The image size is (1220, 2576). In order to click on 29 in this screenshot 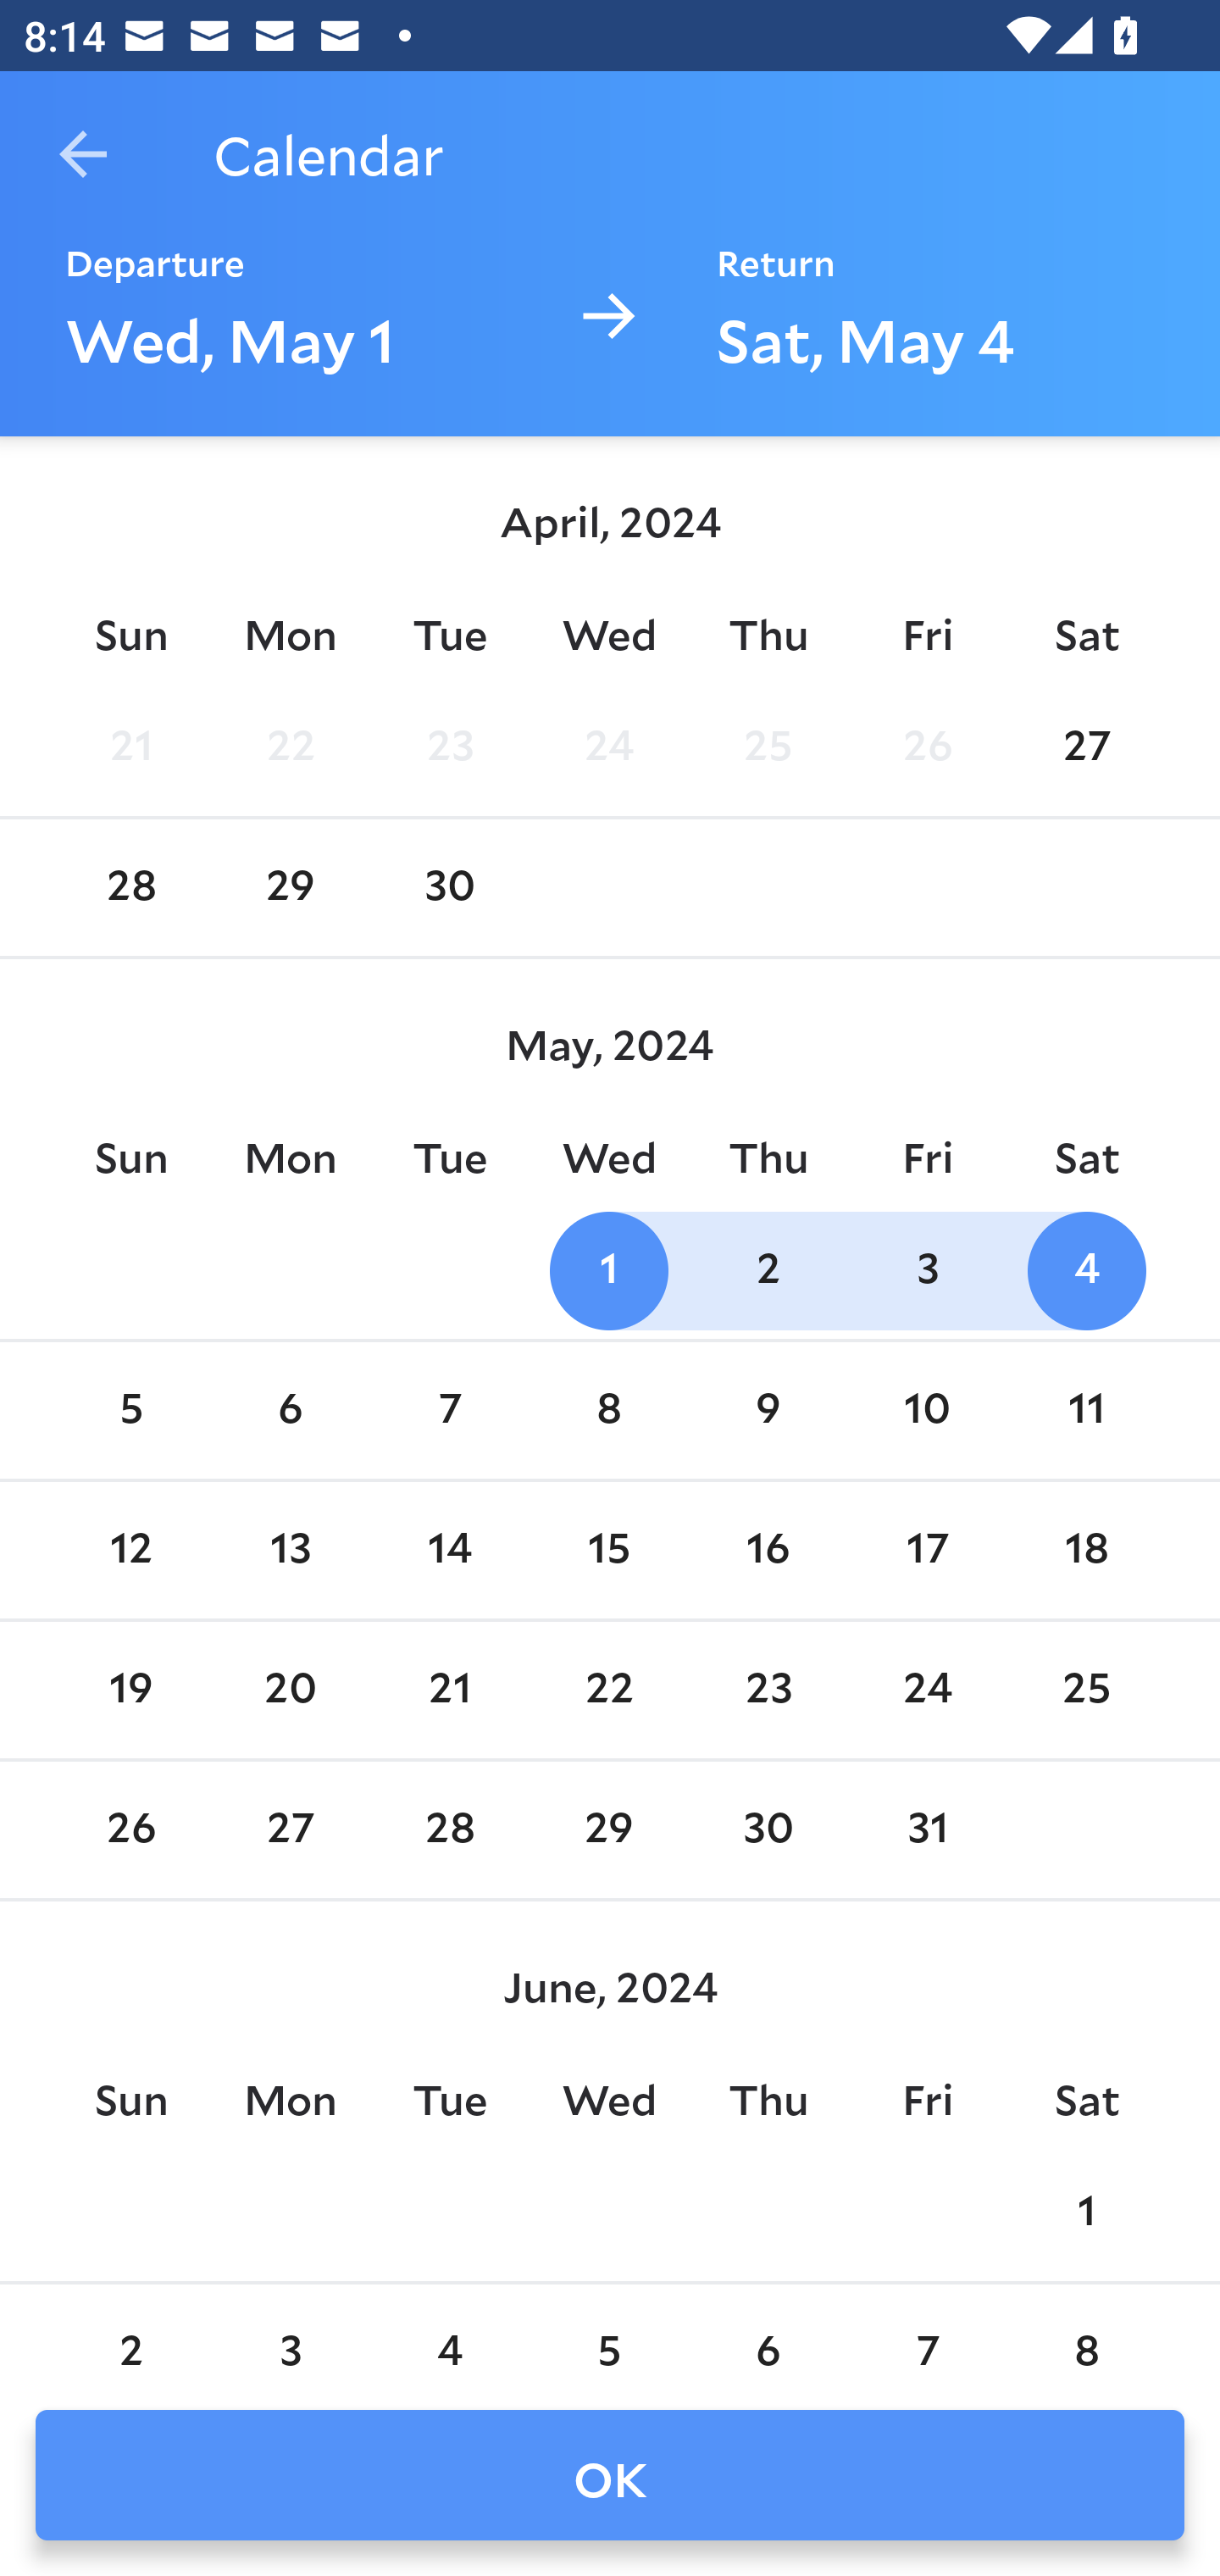, I will do `click(609, 1831)`.